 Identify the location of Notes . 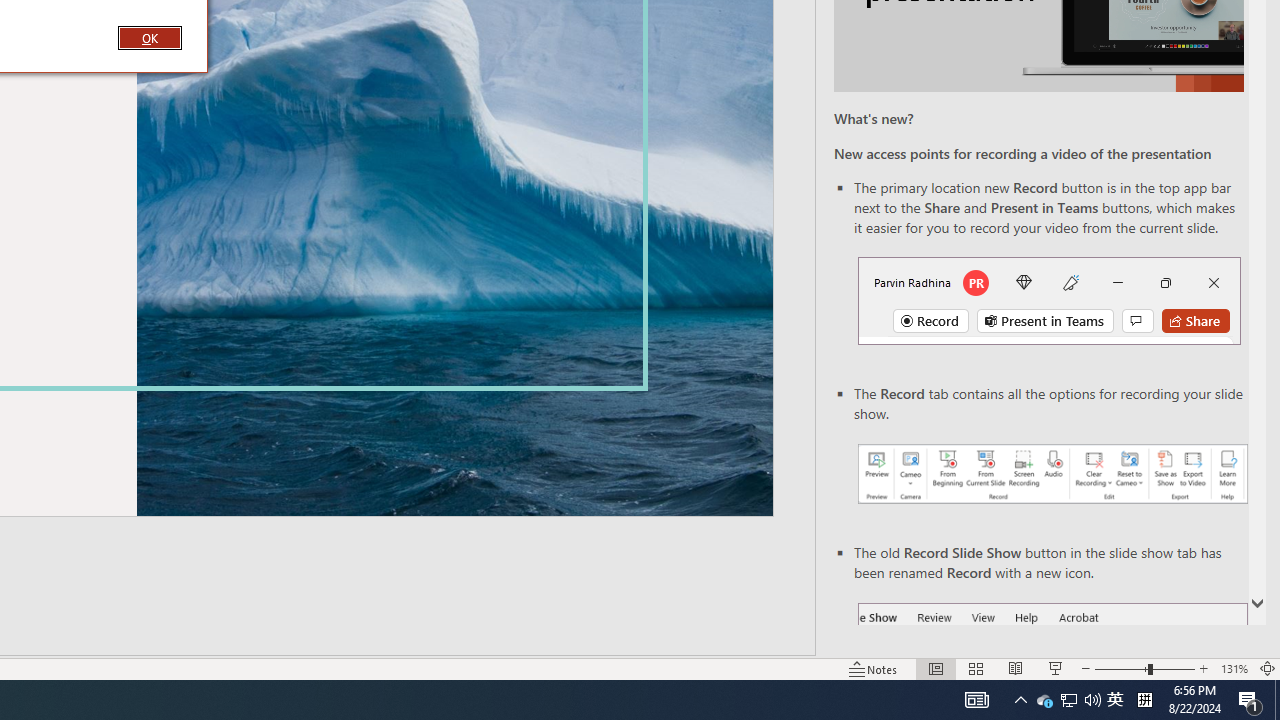
(1115, 700).